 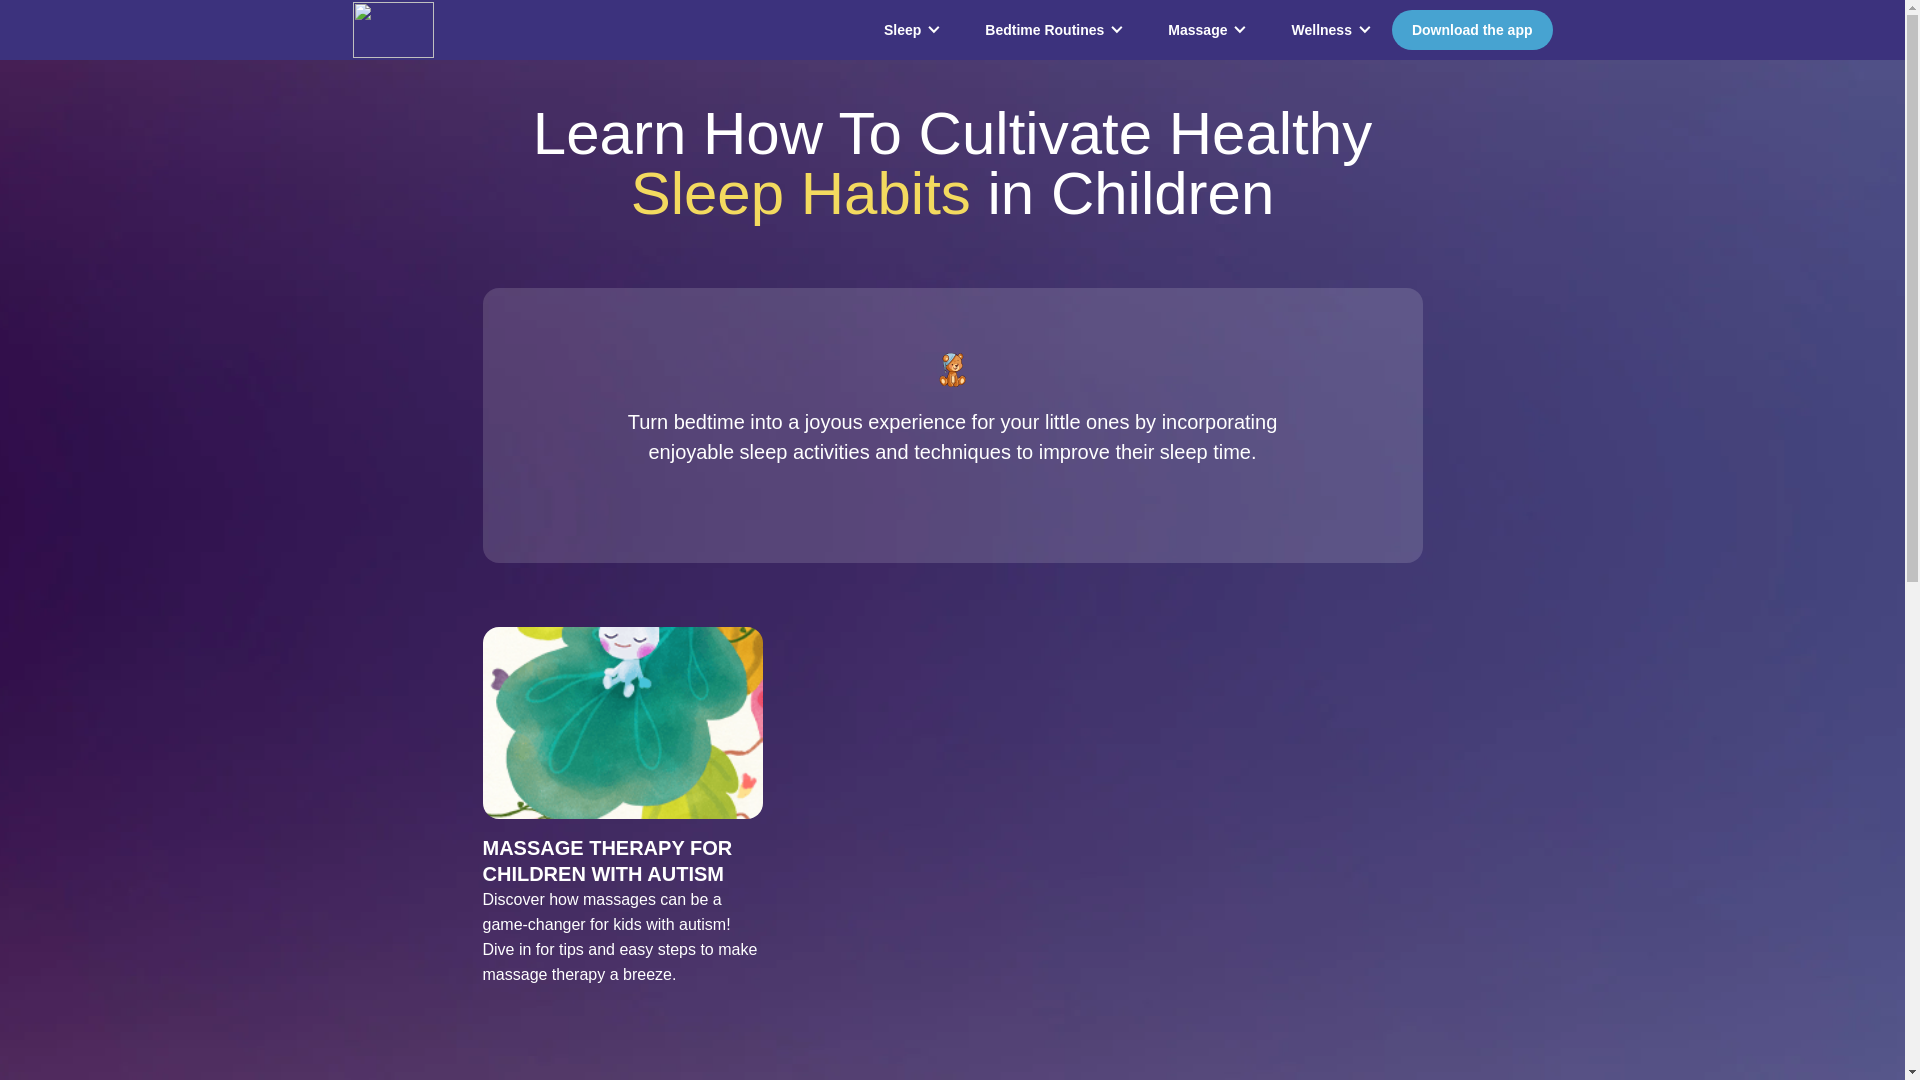 I want to click on Download the app, so click(x=1472, y=29).